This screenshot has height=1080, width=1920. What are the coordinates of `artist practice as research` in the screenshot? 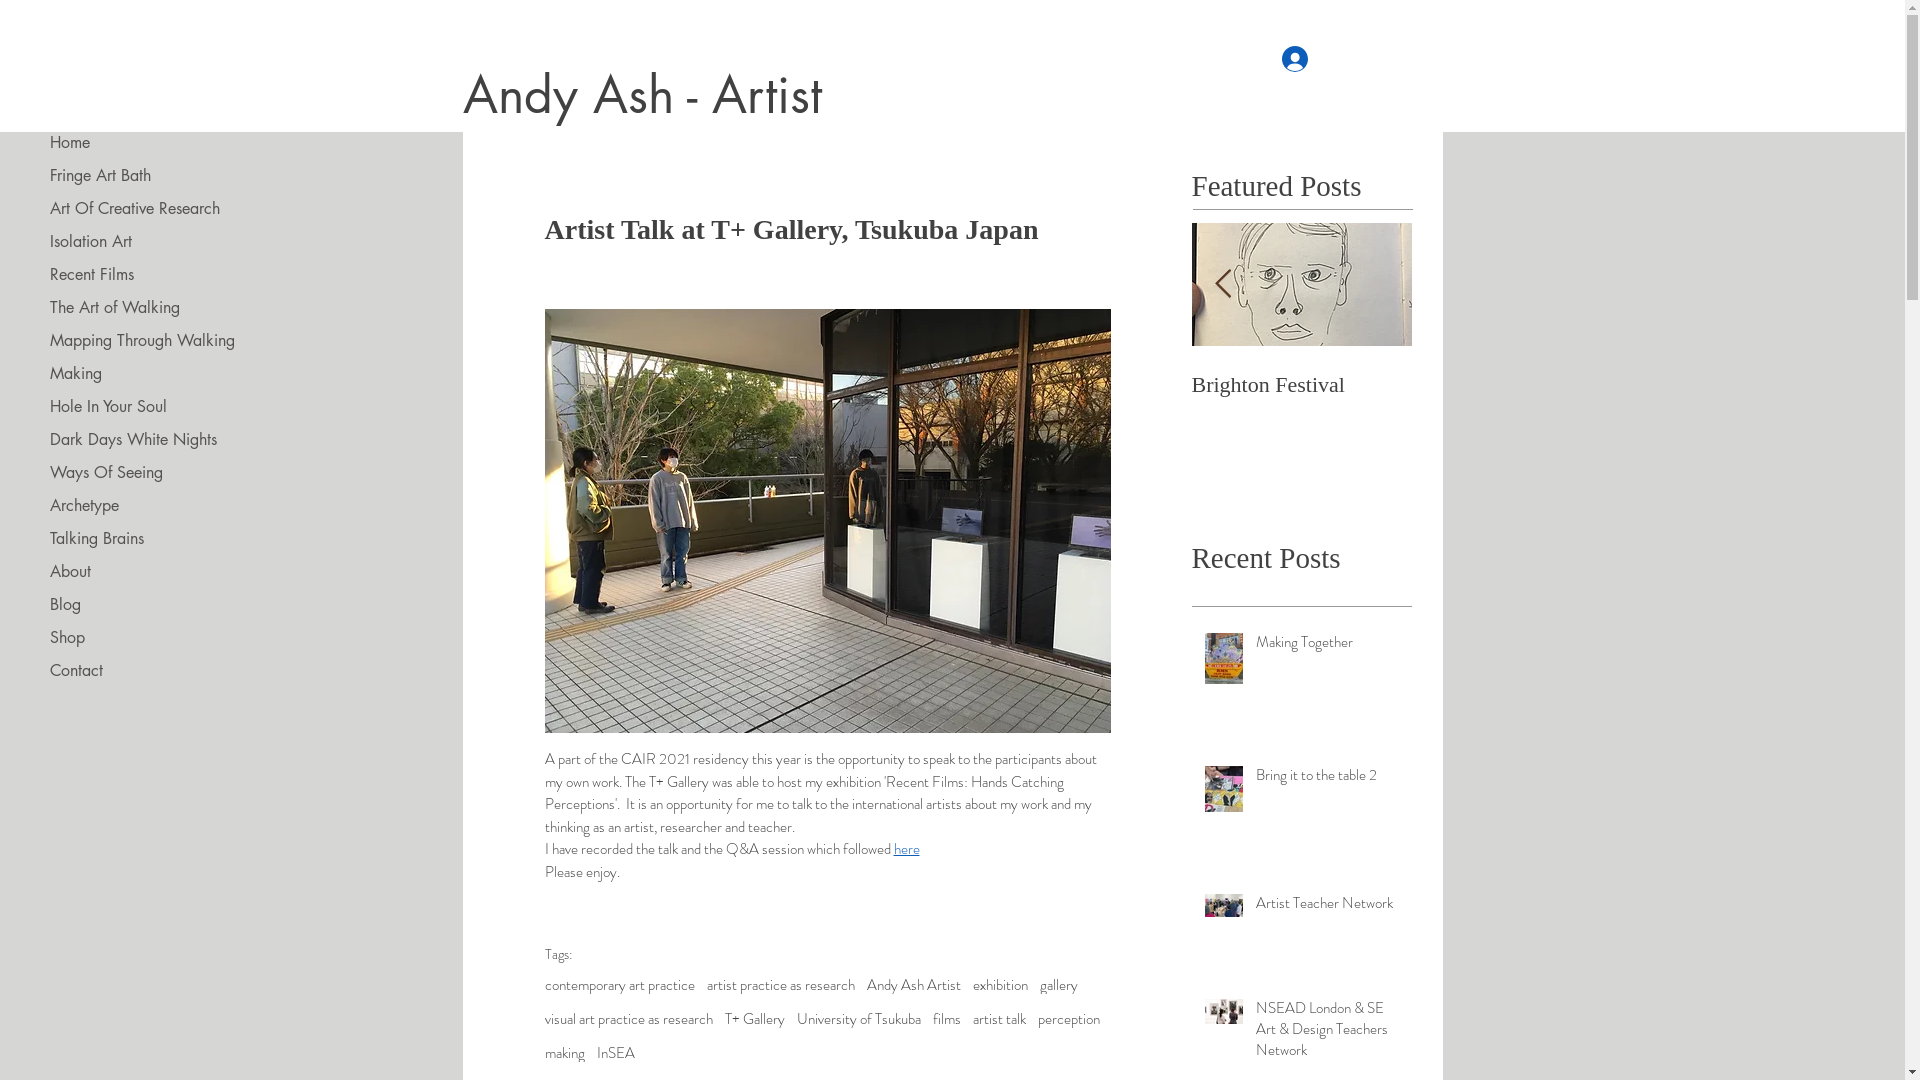 It's located at (780, 985).